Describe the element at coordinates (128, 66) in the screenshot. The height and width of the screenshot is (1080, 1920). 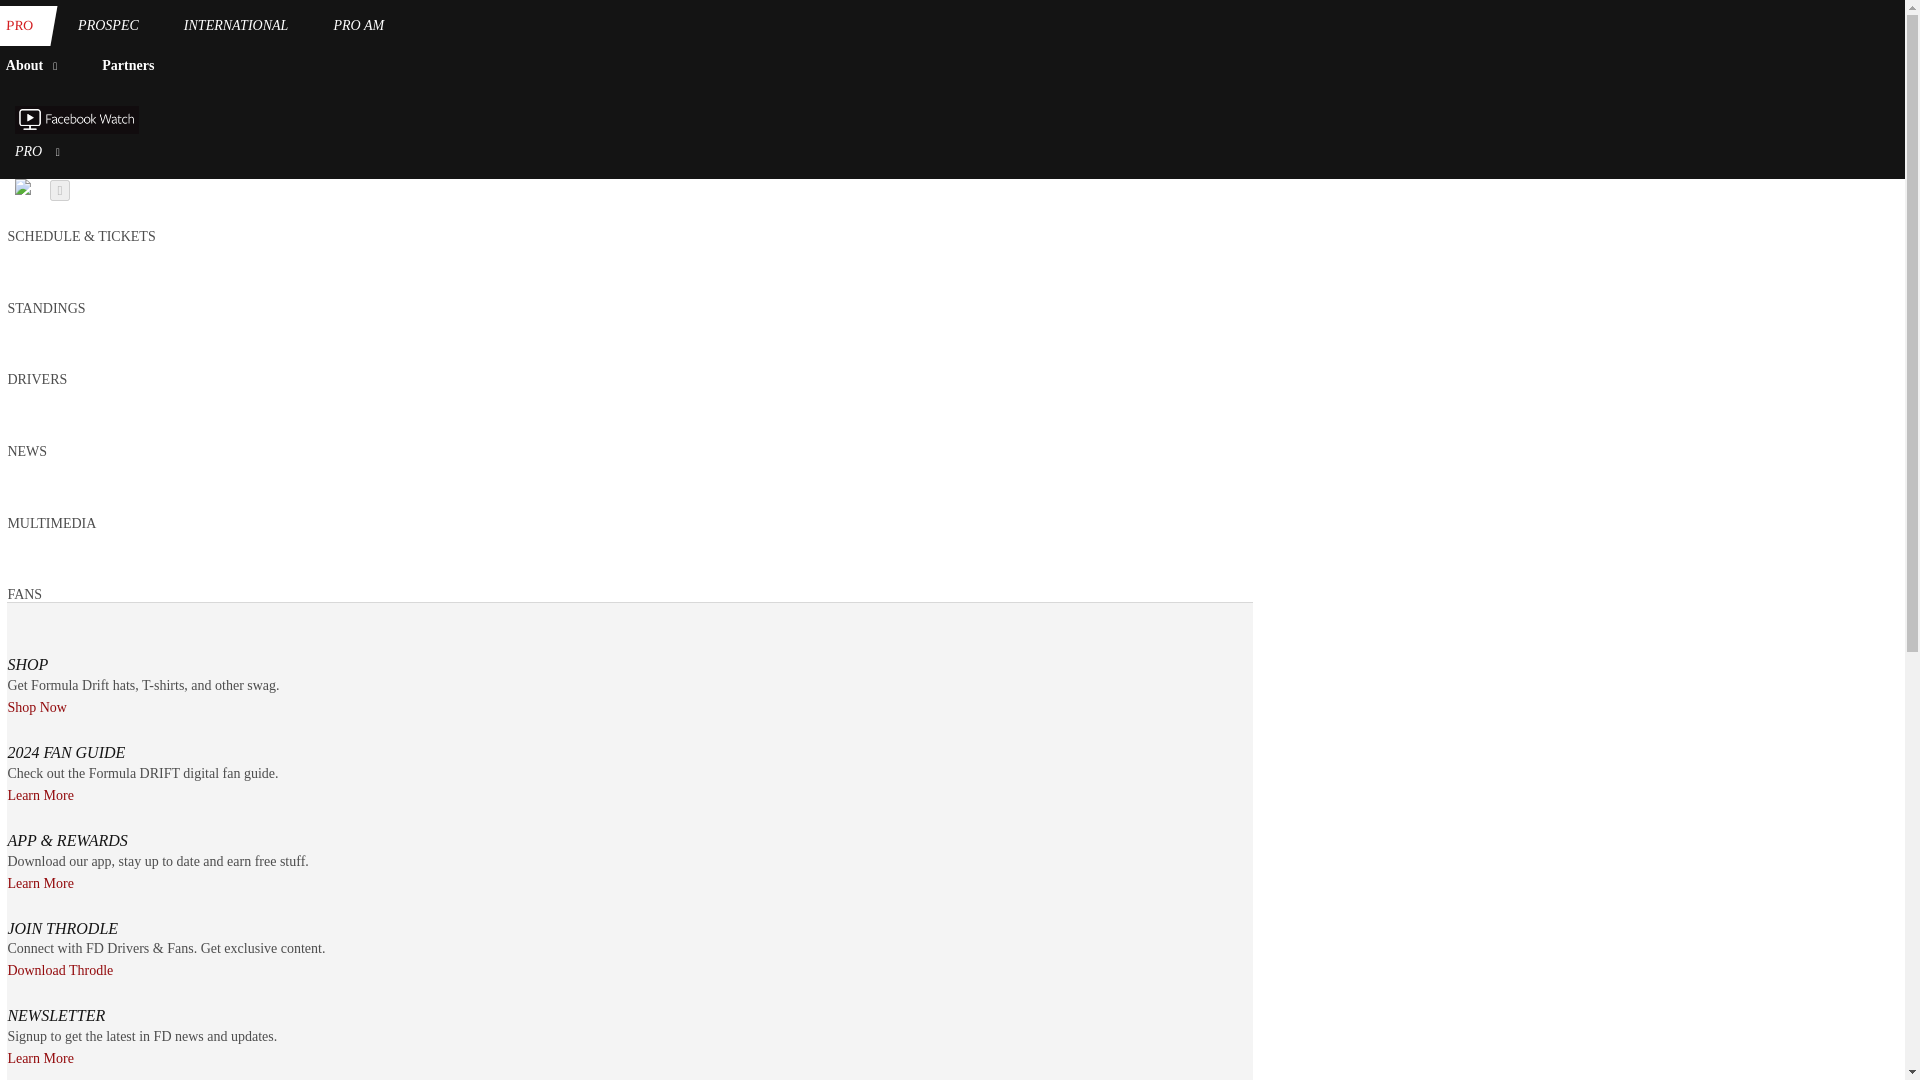
I see `Partners` at that location.